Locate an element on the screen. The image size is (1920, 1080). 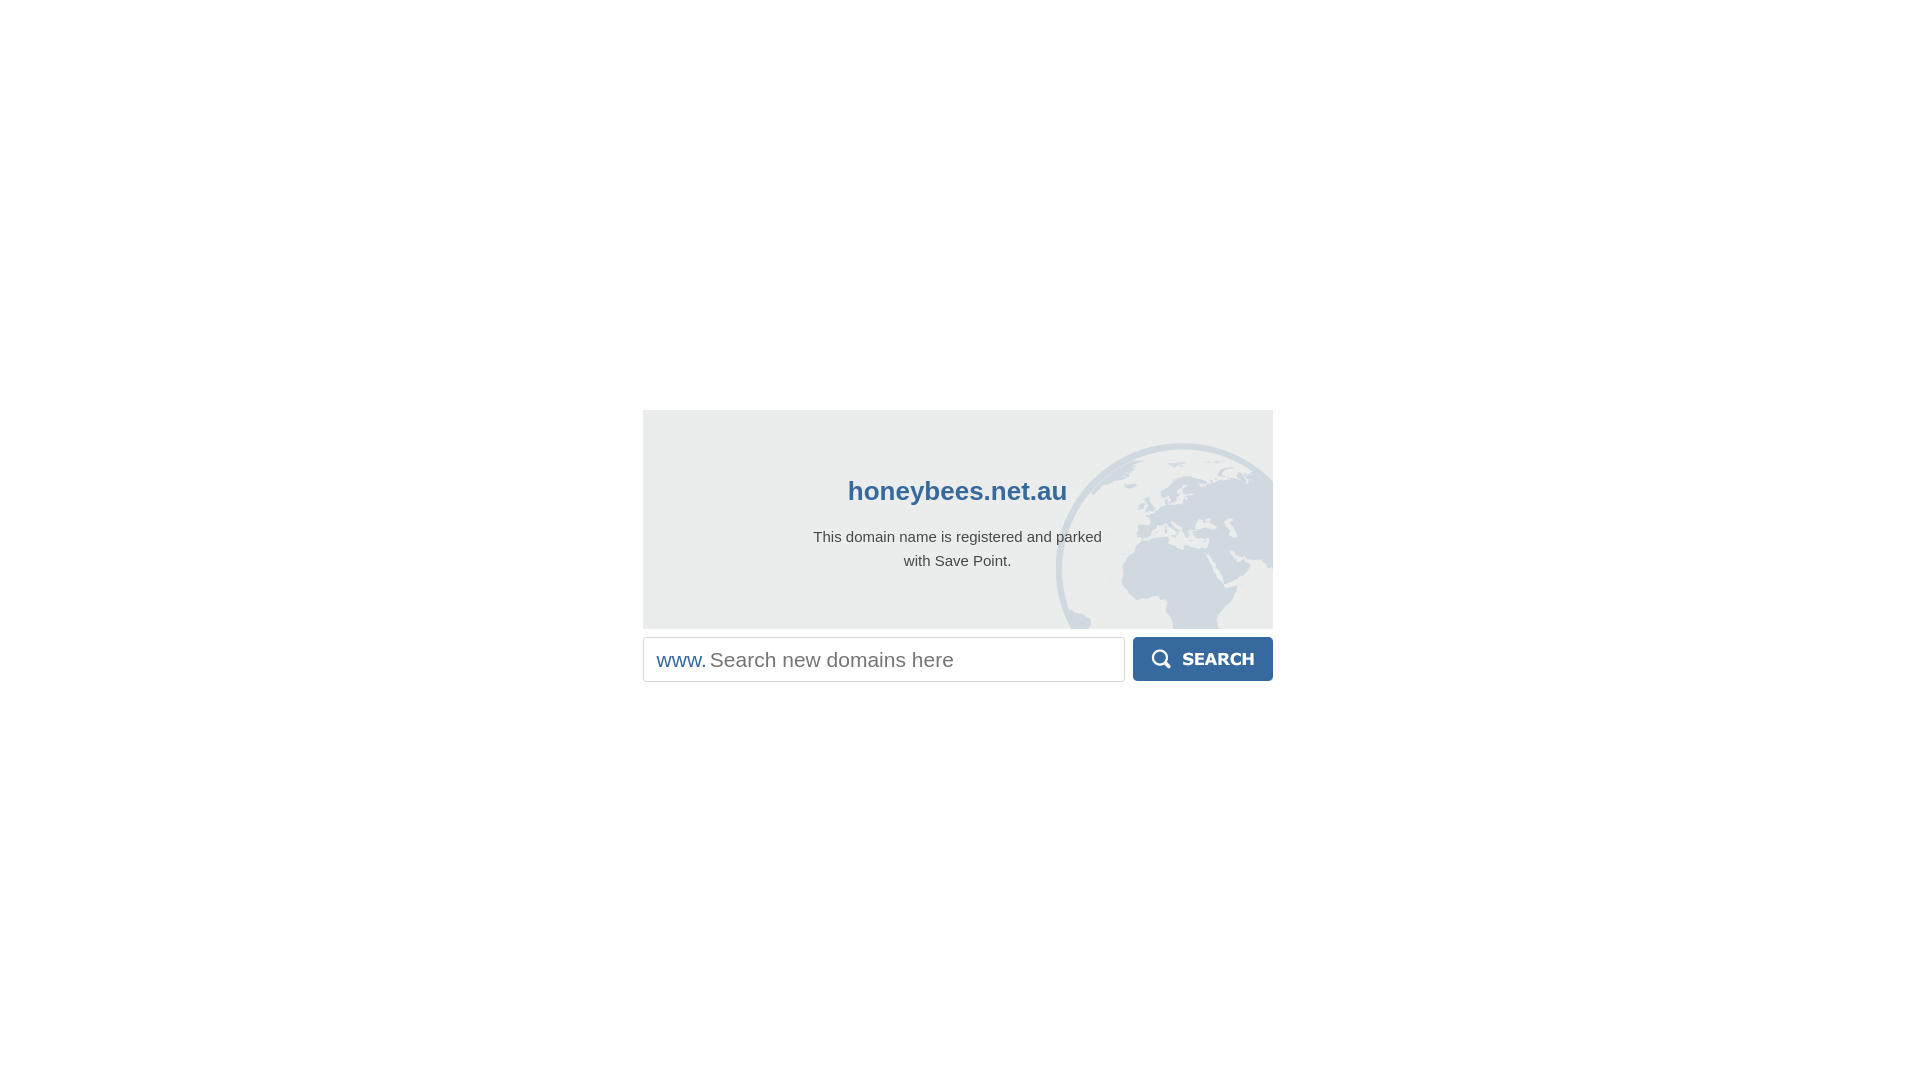
Search is located at coordinates (1203, 659).